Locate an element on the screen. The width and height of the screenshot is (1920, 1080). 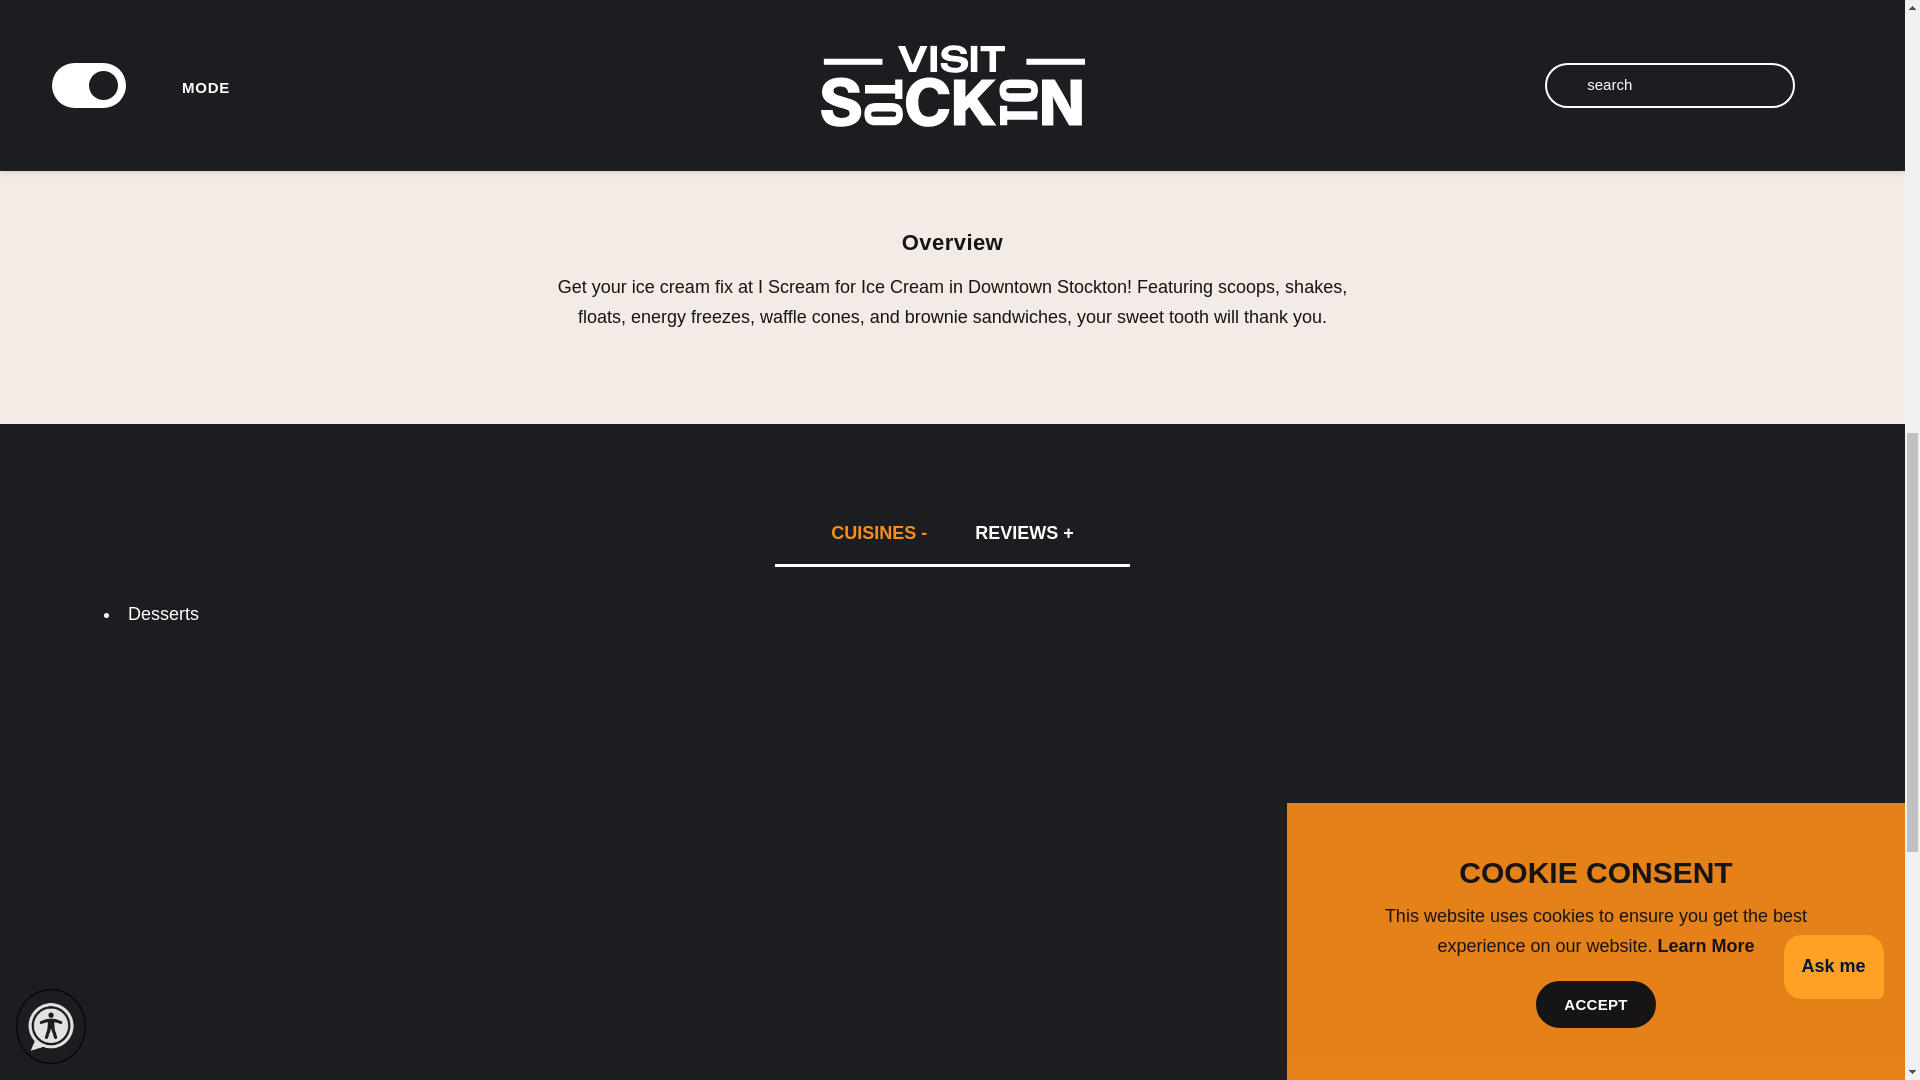
REVIEWS is located at coordinates (1024, 532).